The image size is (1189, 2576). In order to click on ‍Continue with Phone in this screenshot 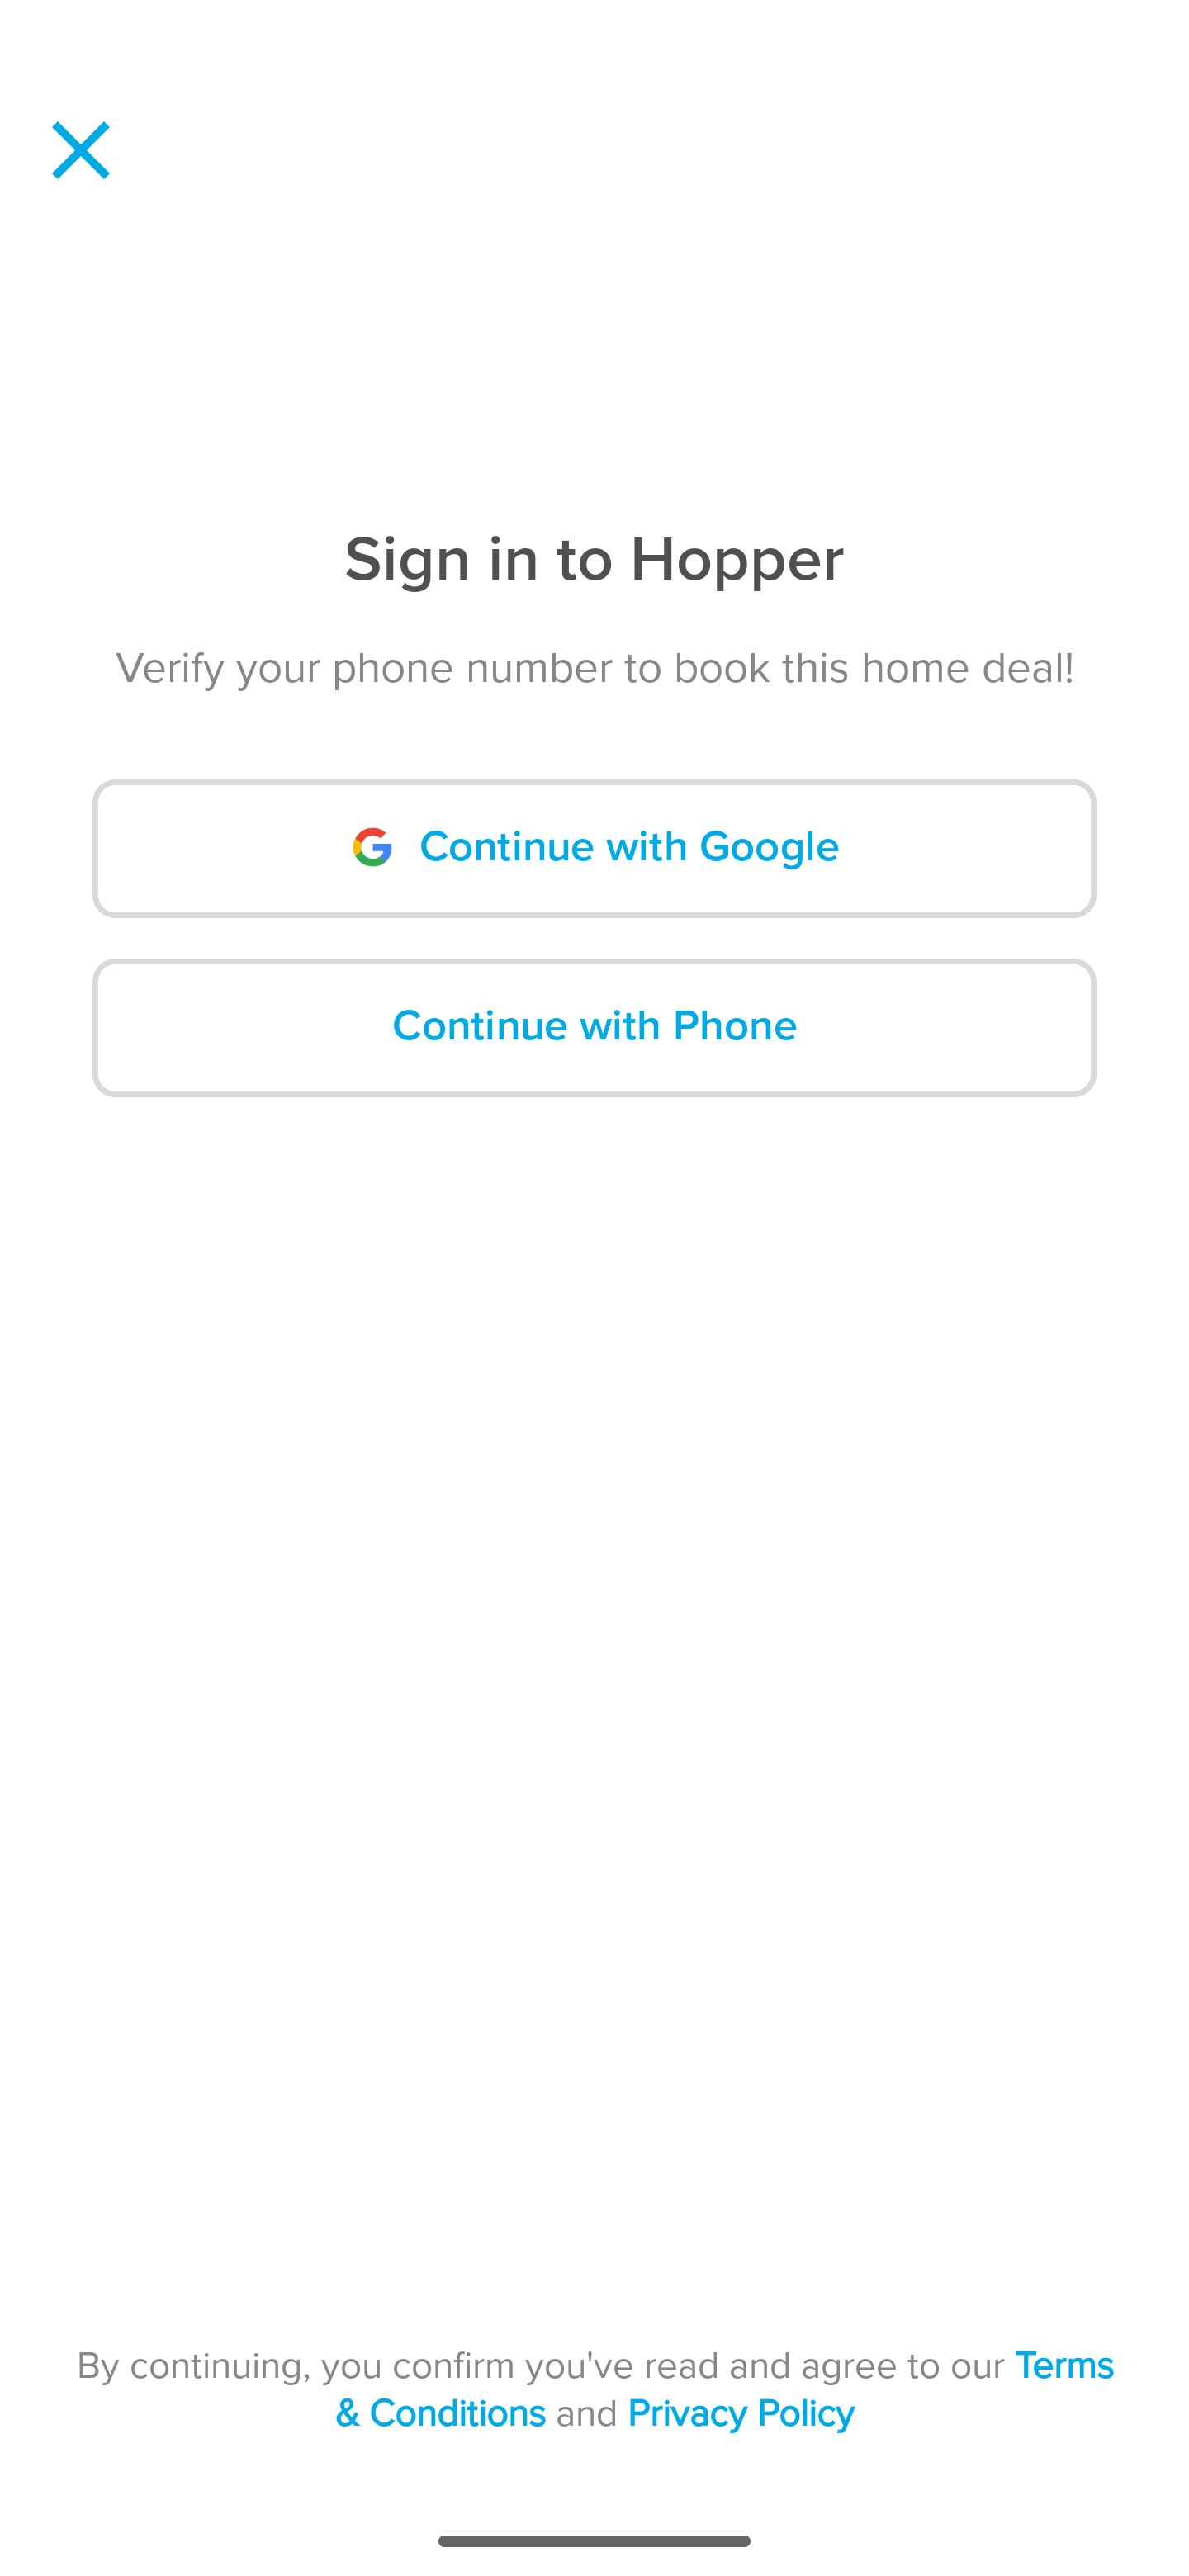, I will do `click(594, 1027)`.